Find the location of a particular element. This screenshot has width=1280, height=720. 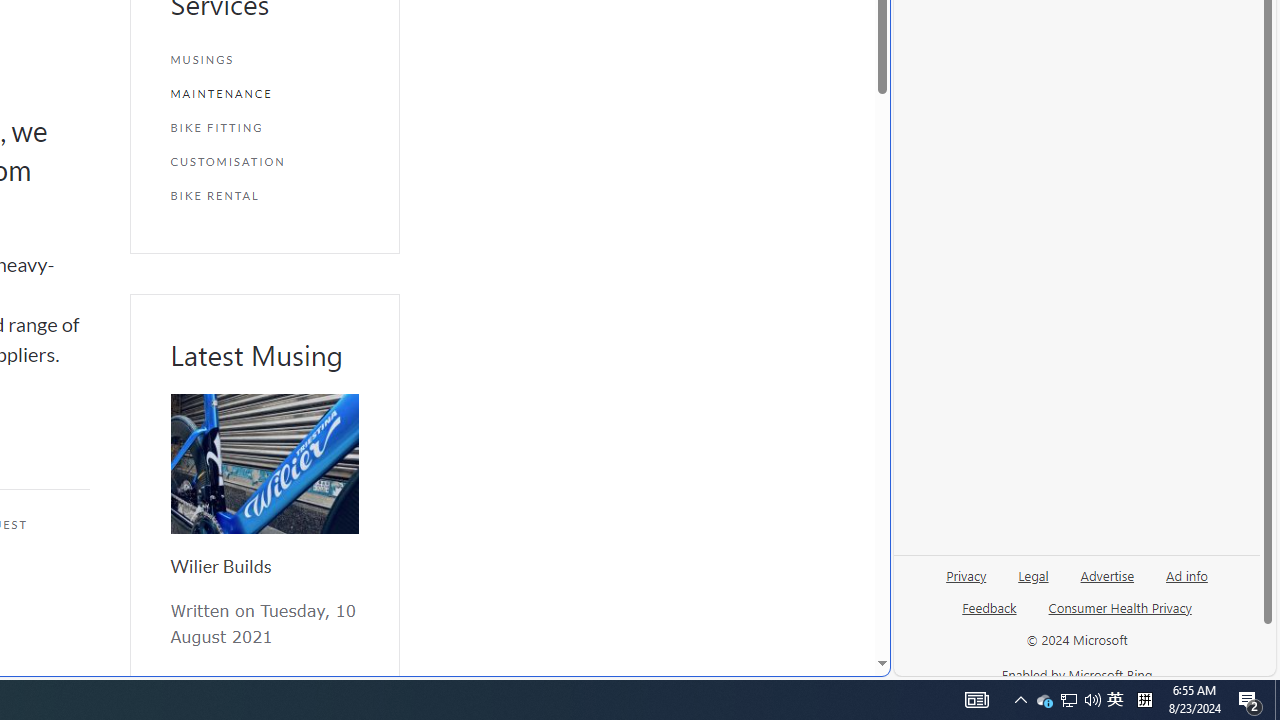

Feedback is located at coordinates (988, 616).